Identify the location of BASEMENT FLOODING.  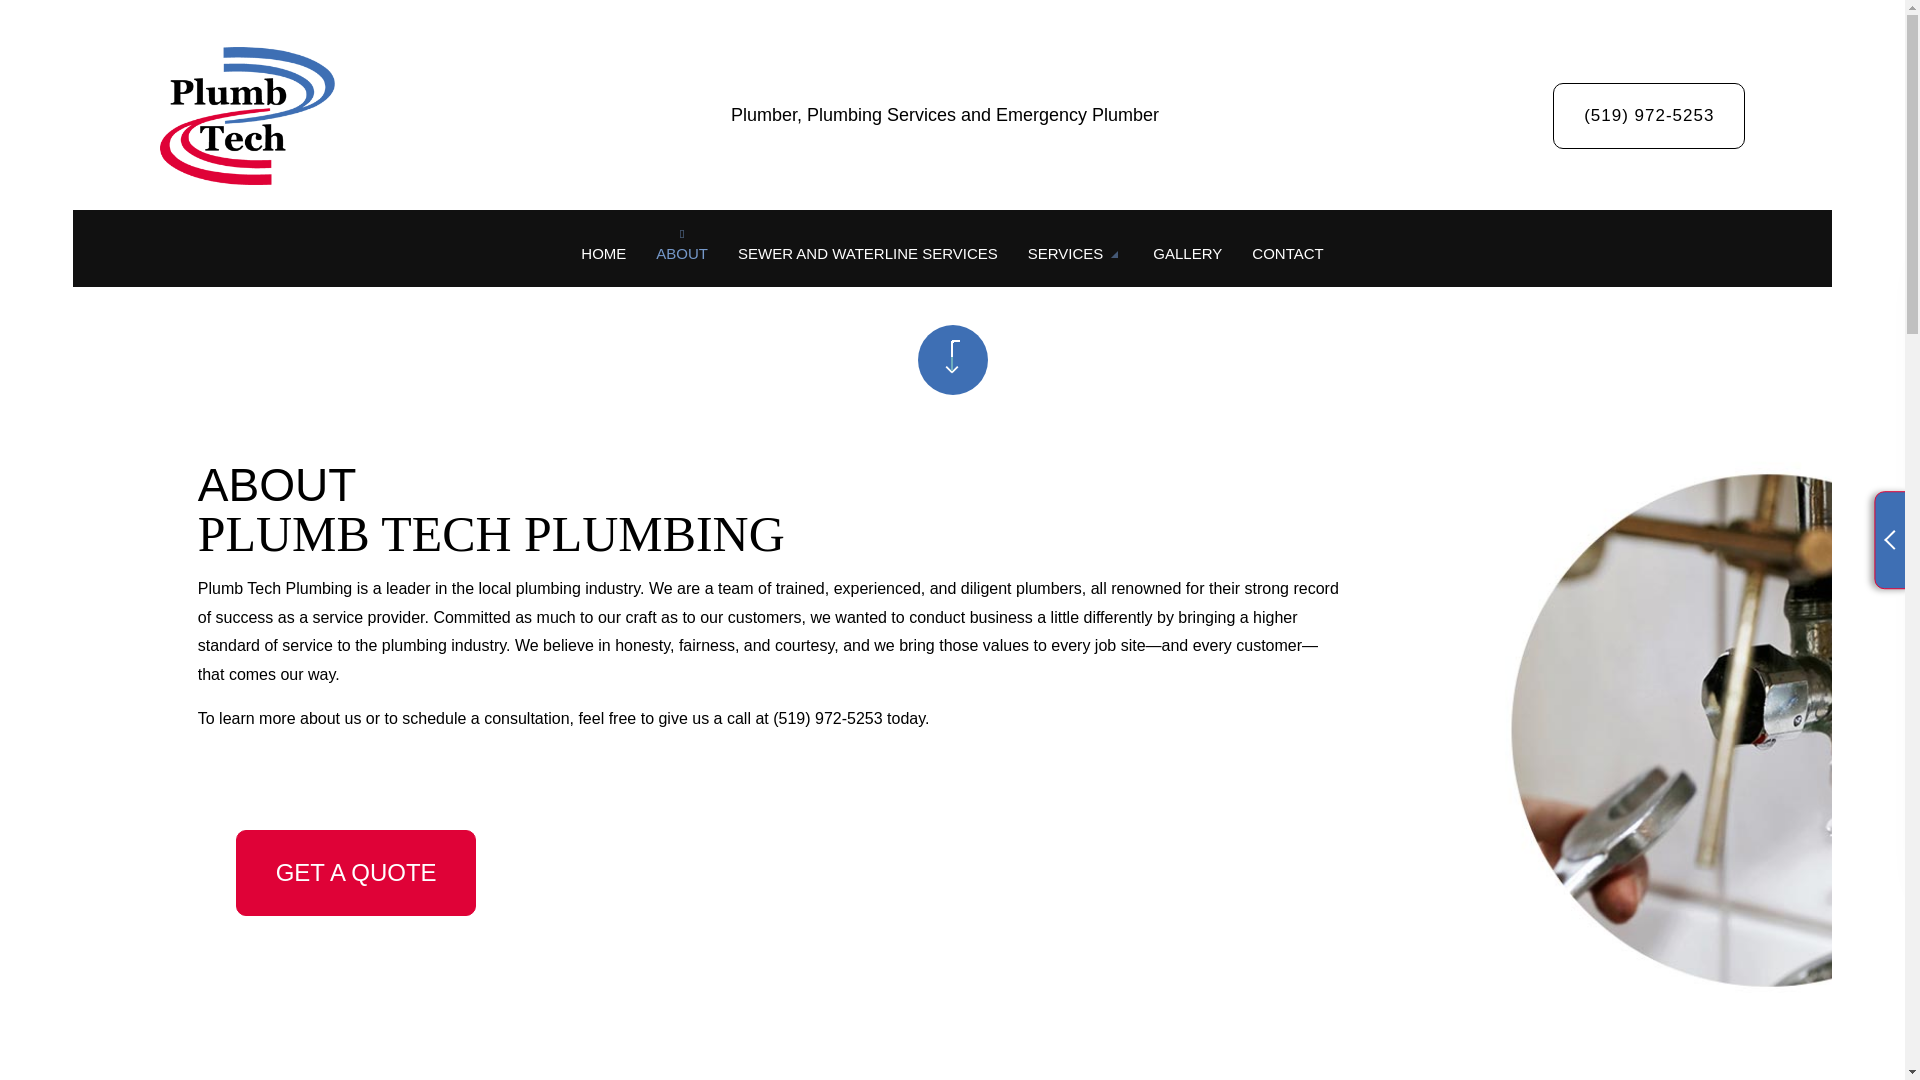
(918, 326).